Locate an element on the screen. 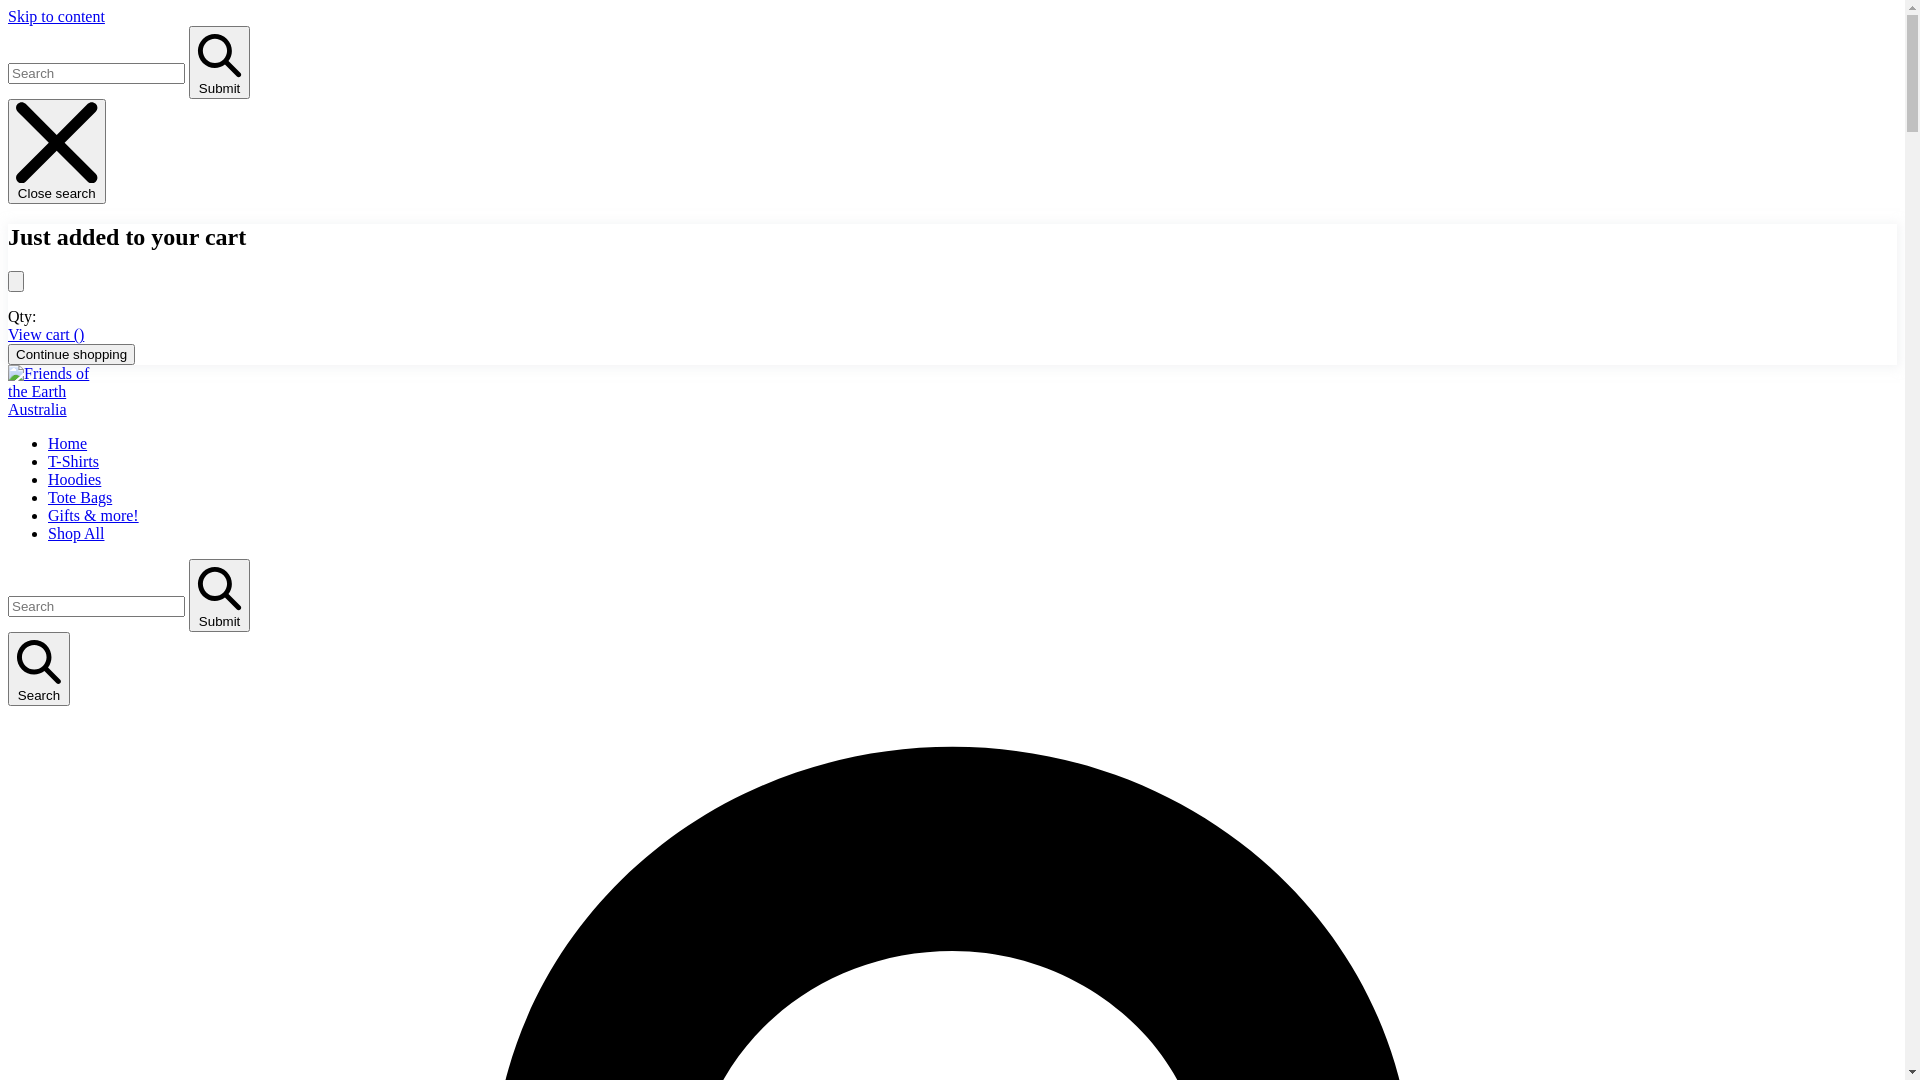 The height and width of the screenshot is (1080, 1920). Close search is located at coordinates (57, 152).